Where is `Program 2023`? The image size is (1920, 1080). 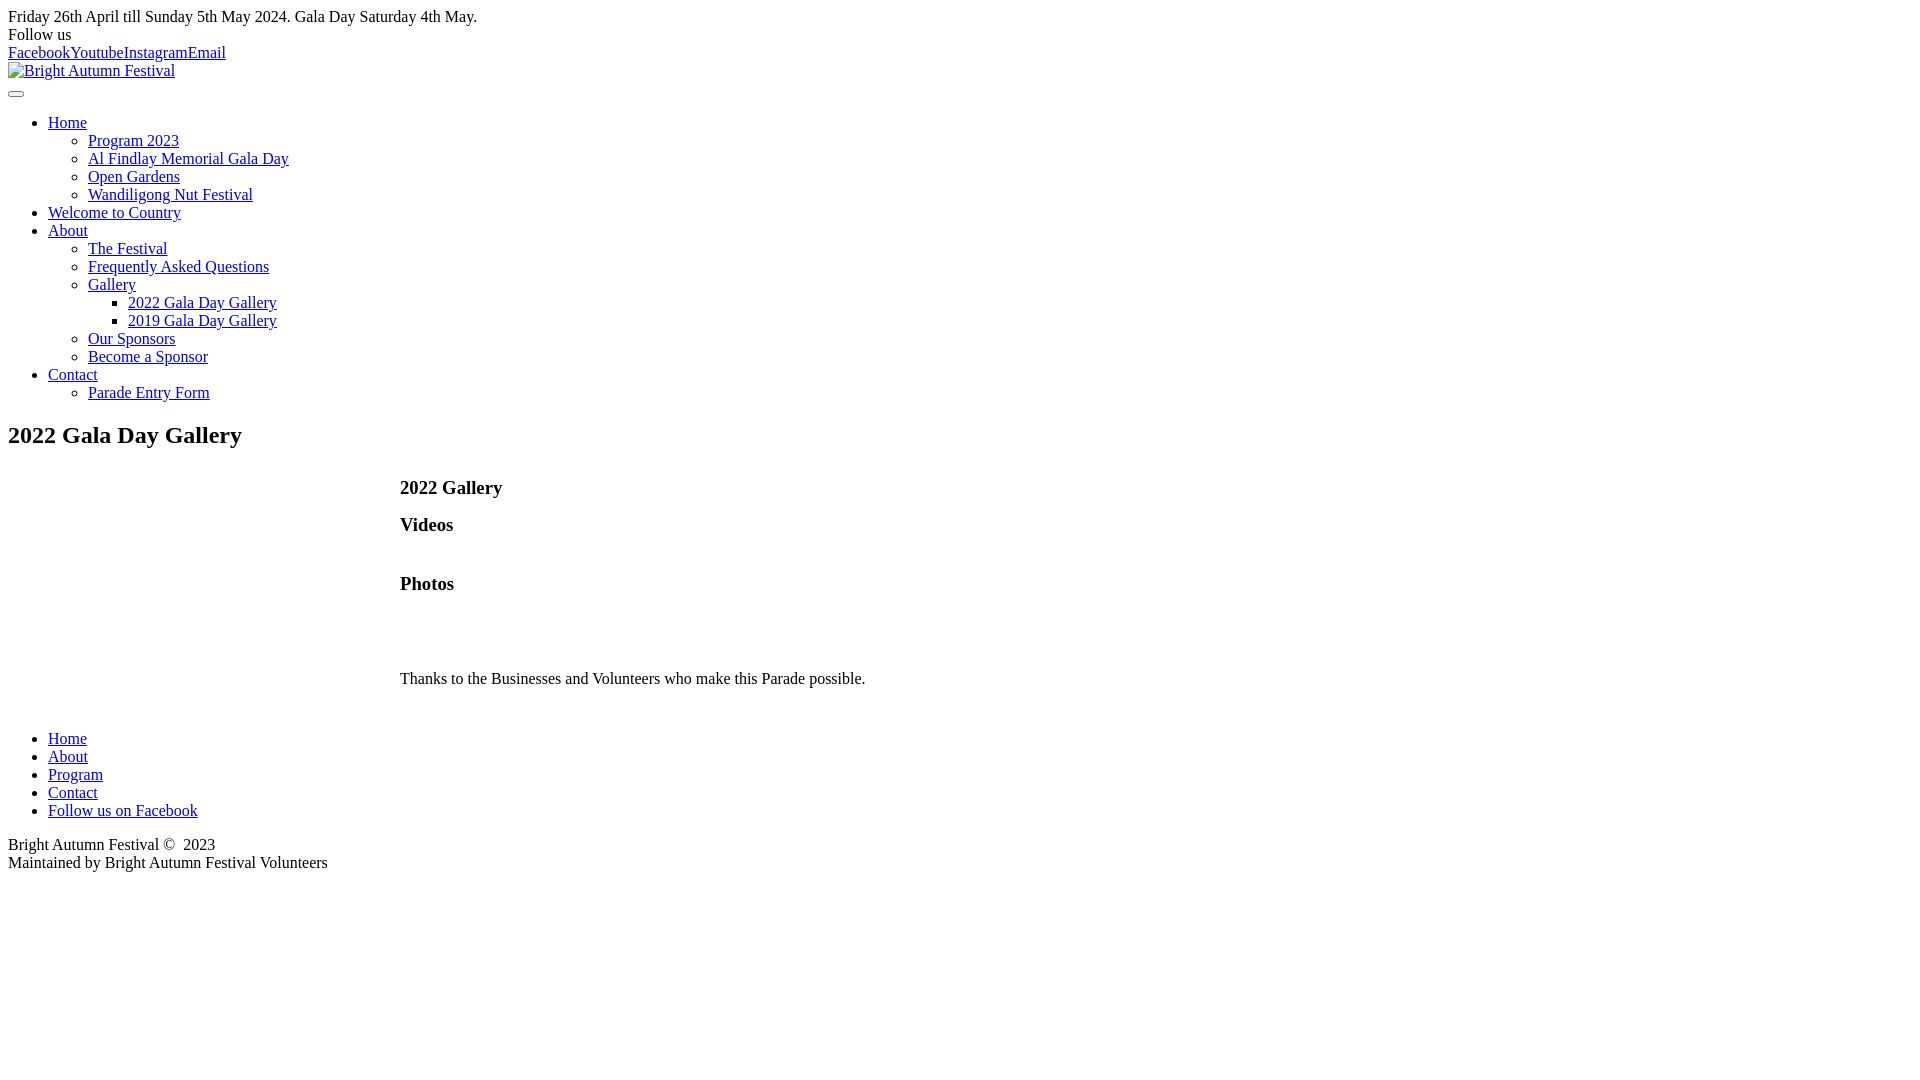
Program 2023 is located at coordinates (134, 140).